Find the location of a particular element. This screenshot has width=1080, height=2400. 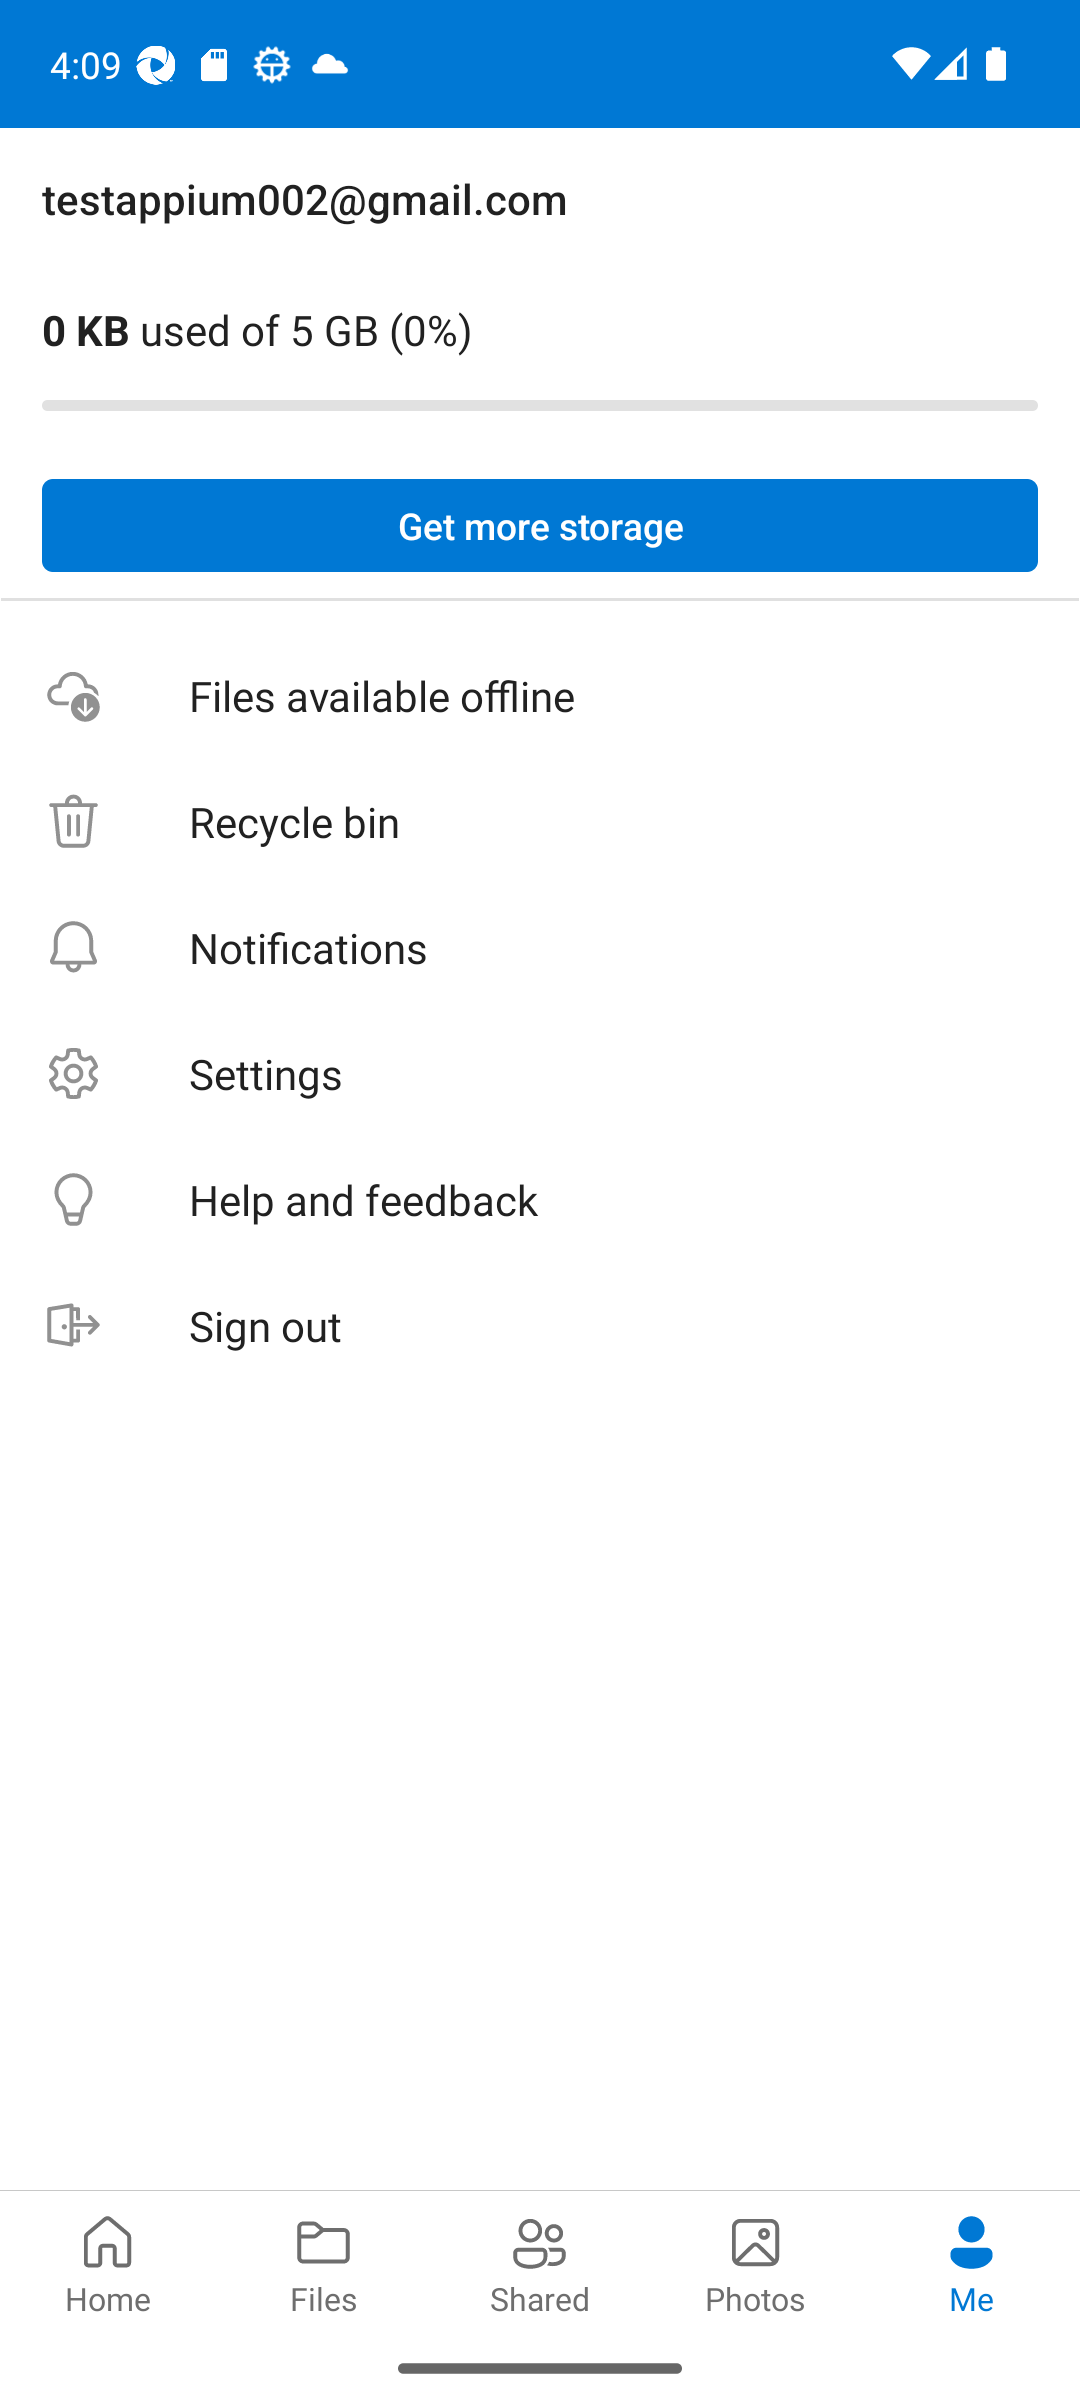

Get more storage is located at coordinates (540, 526).